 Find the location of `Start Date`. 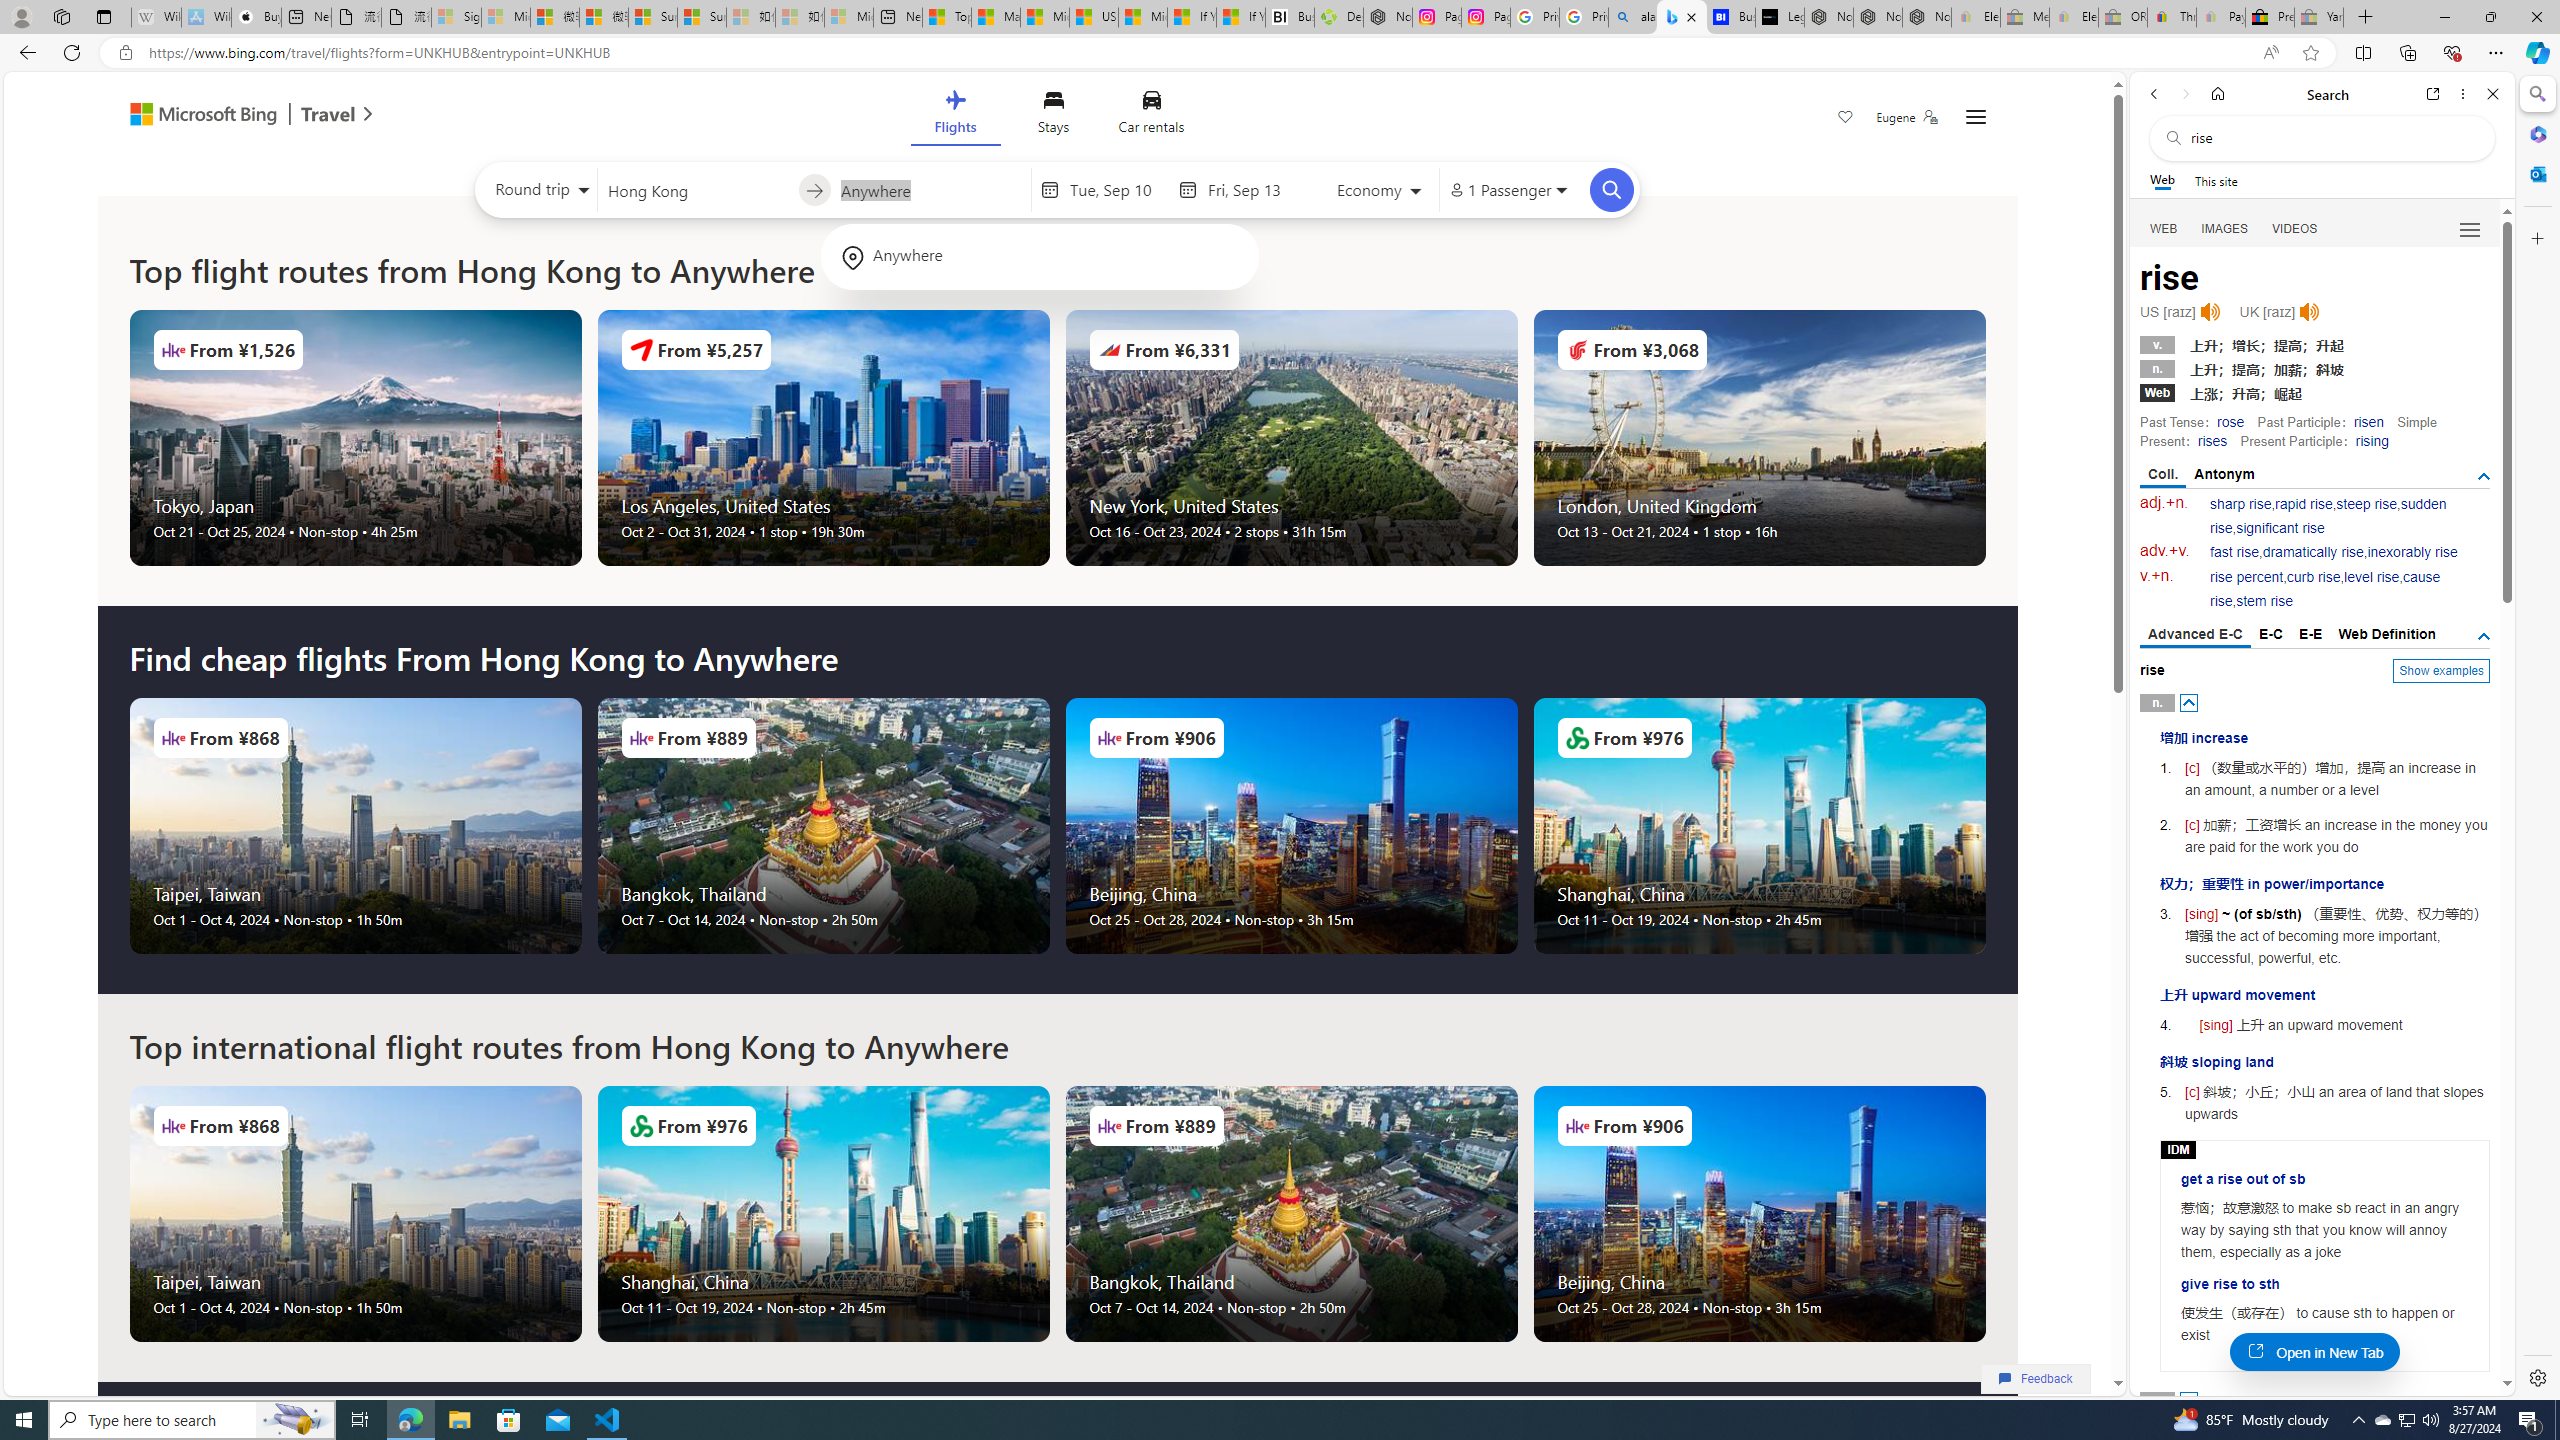

Start Date is located at coordinates (1118, 190).